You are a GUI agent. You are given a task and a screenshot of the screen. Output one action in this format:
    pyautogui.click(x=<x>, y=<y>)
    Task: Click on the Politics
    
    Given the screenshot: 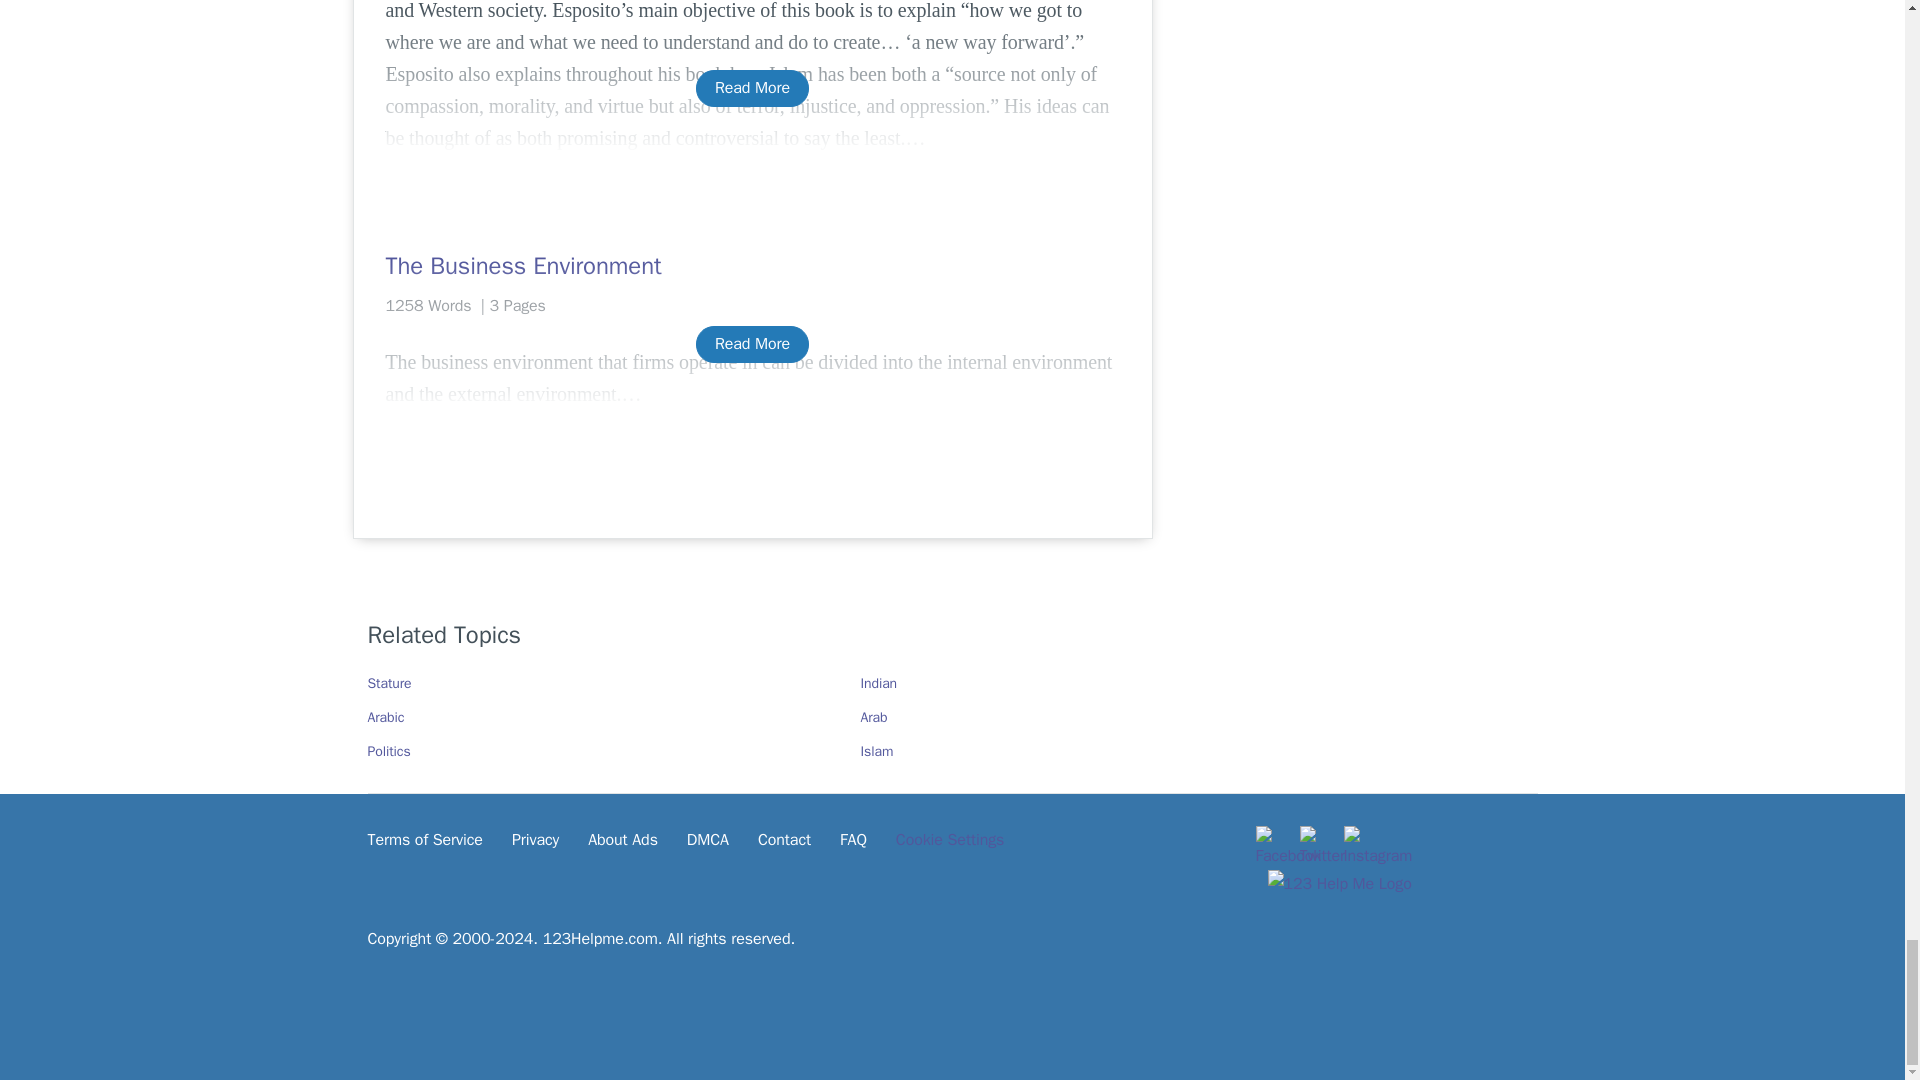 What is the action you would take?
    pyautogui.click(x=389, y=752)
    